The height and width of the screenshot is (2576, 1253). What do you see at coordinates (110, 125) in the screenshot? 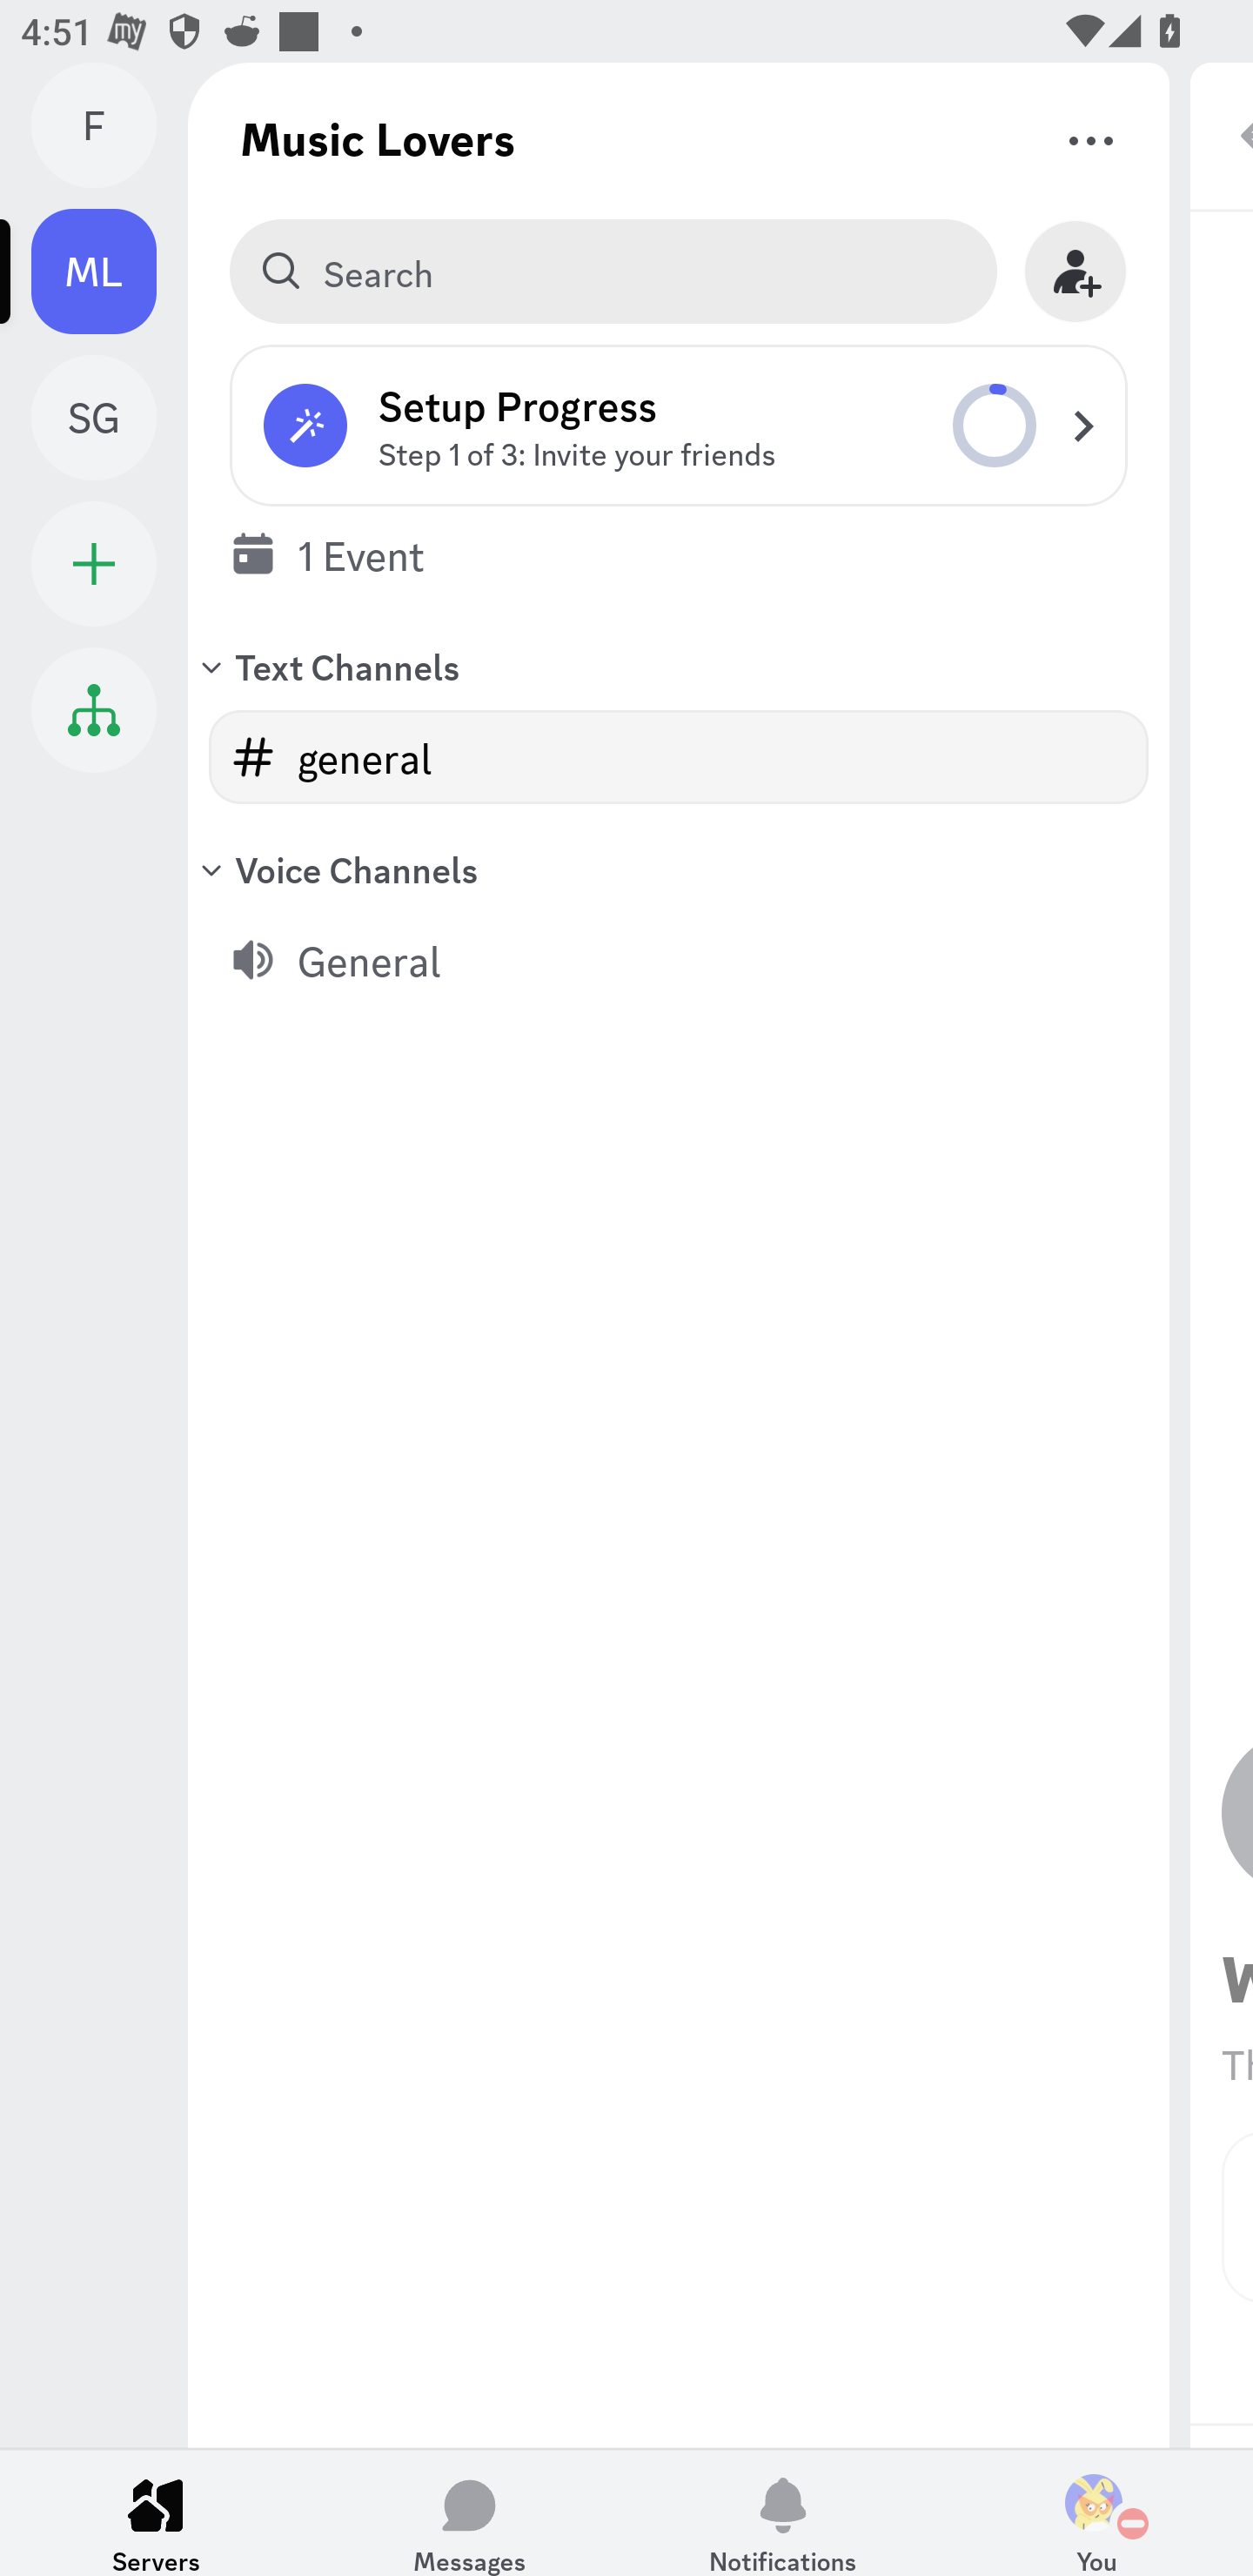
I see `  Friends F` at bounding box center [110, 125].